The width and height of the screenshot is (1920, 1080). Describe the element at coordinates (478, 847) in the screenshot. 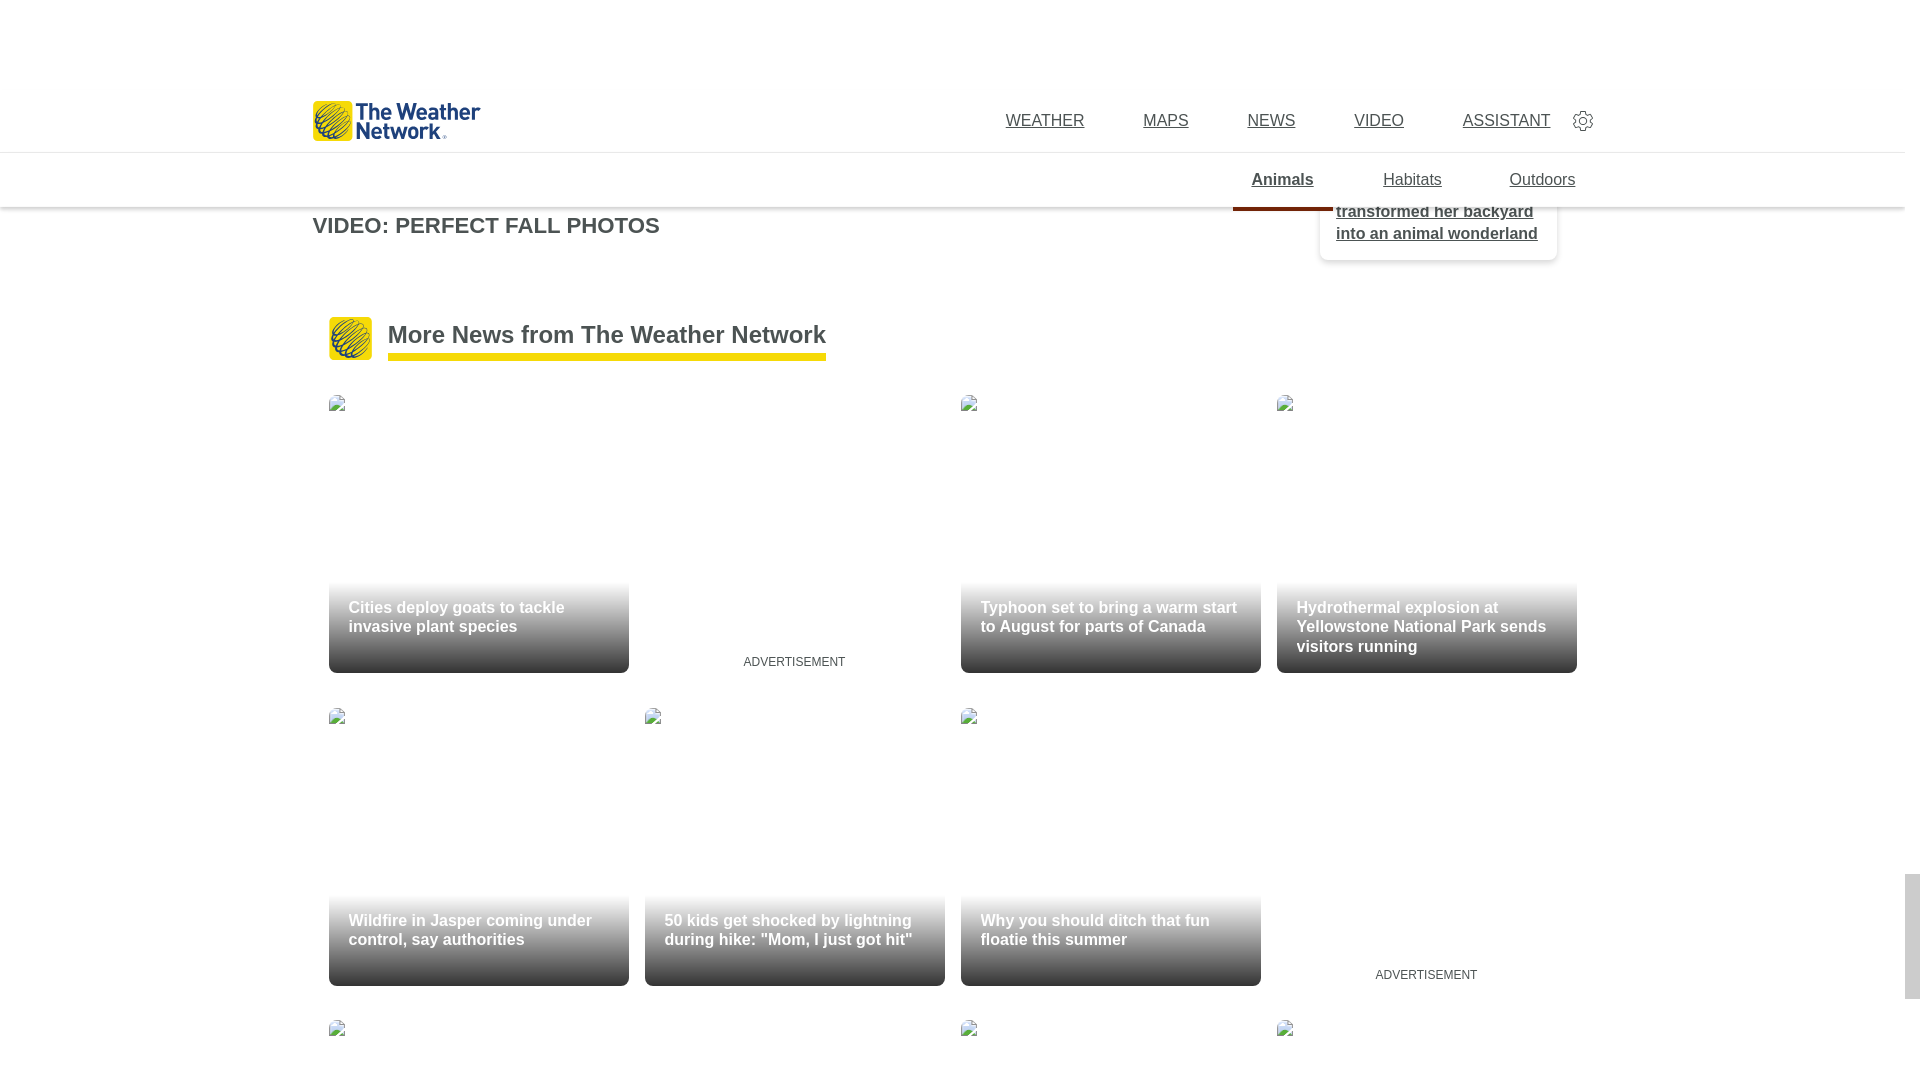

I see `Wildfire in Jasper coming under control, say authorities` at that location.